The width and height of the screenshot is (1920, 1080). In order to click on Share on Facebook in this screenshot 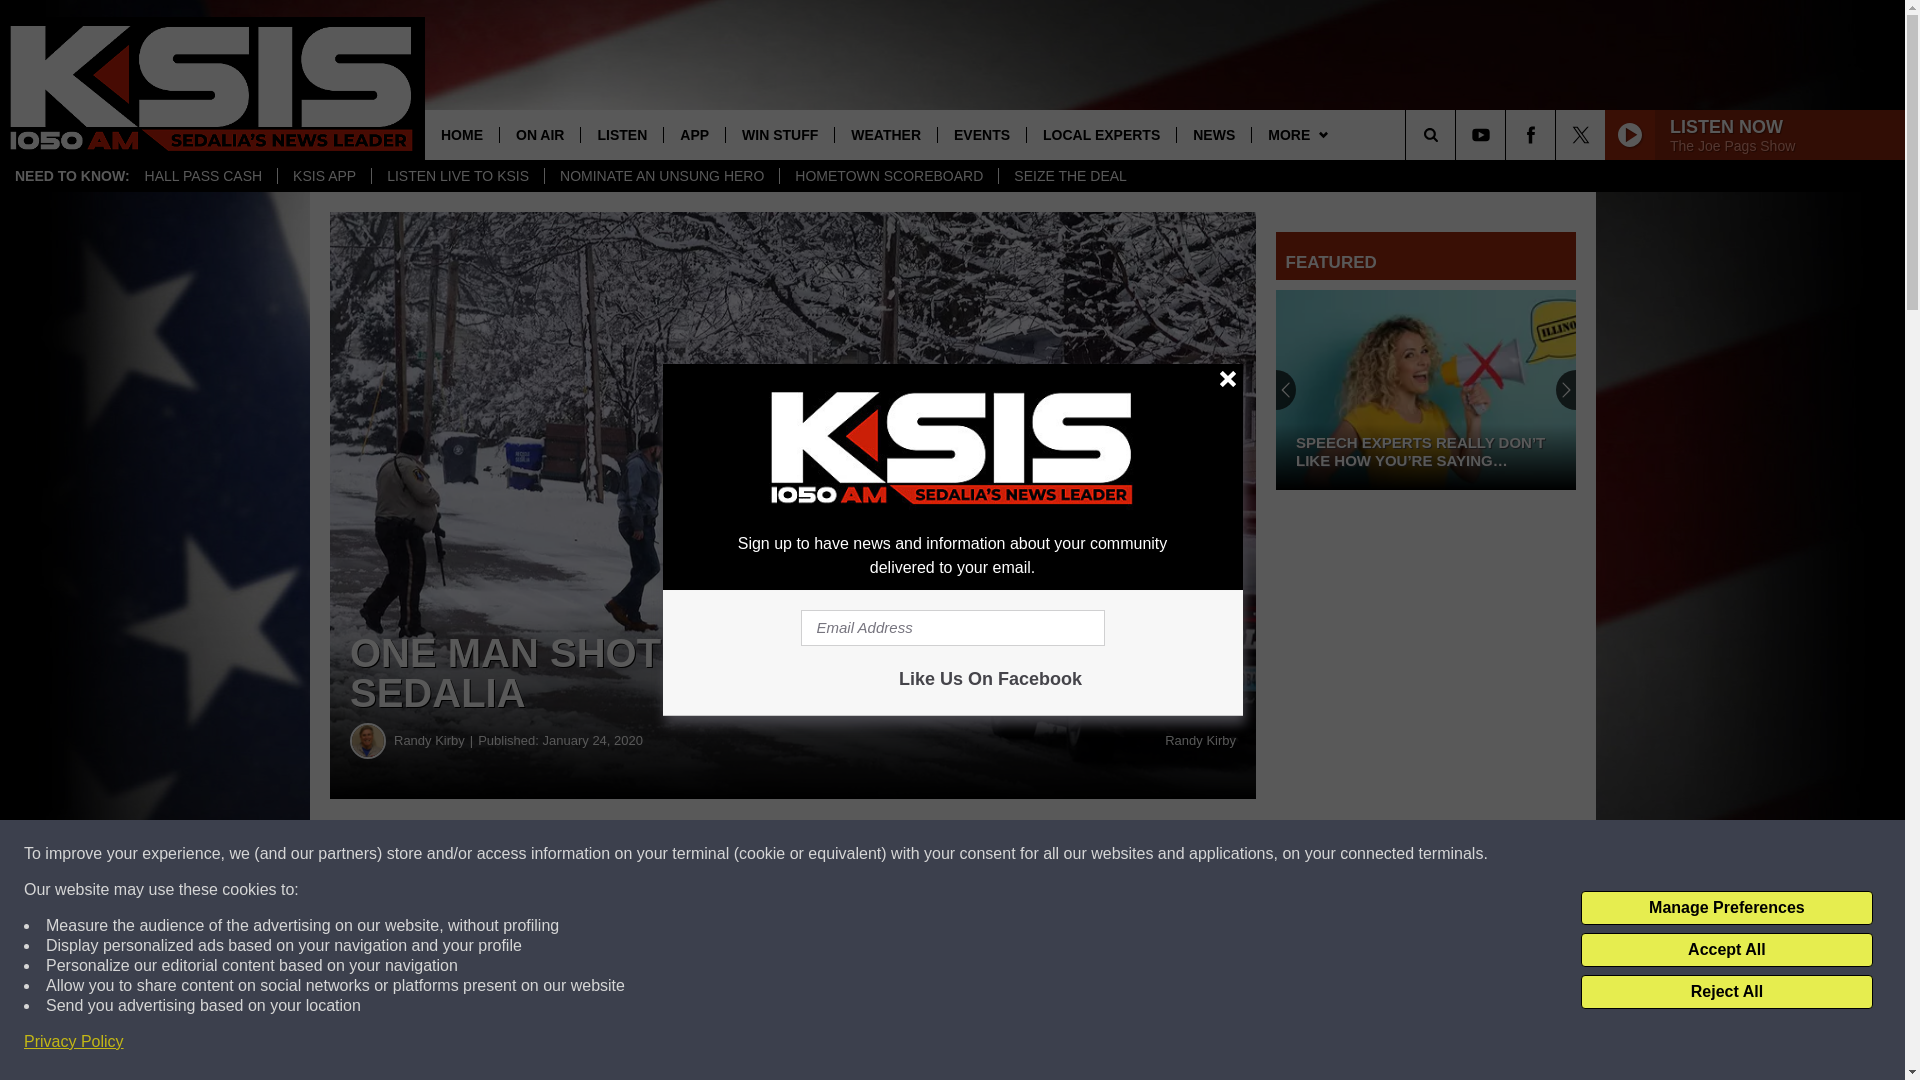, I will do `click(608, 854)`.